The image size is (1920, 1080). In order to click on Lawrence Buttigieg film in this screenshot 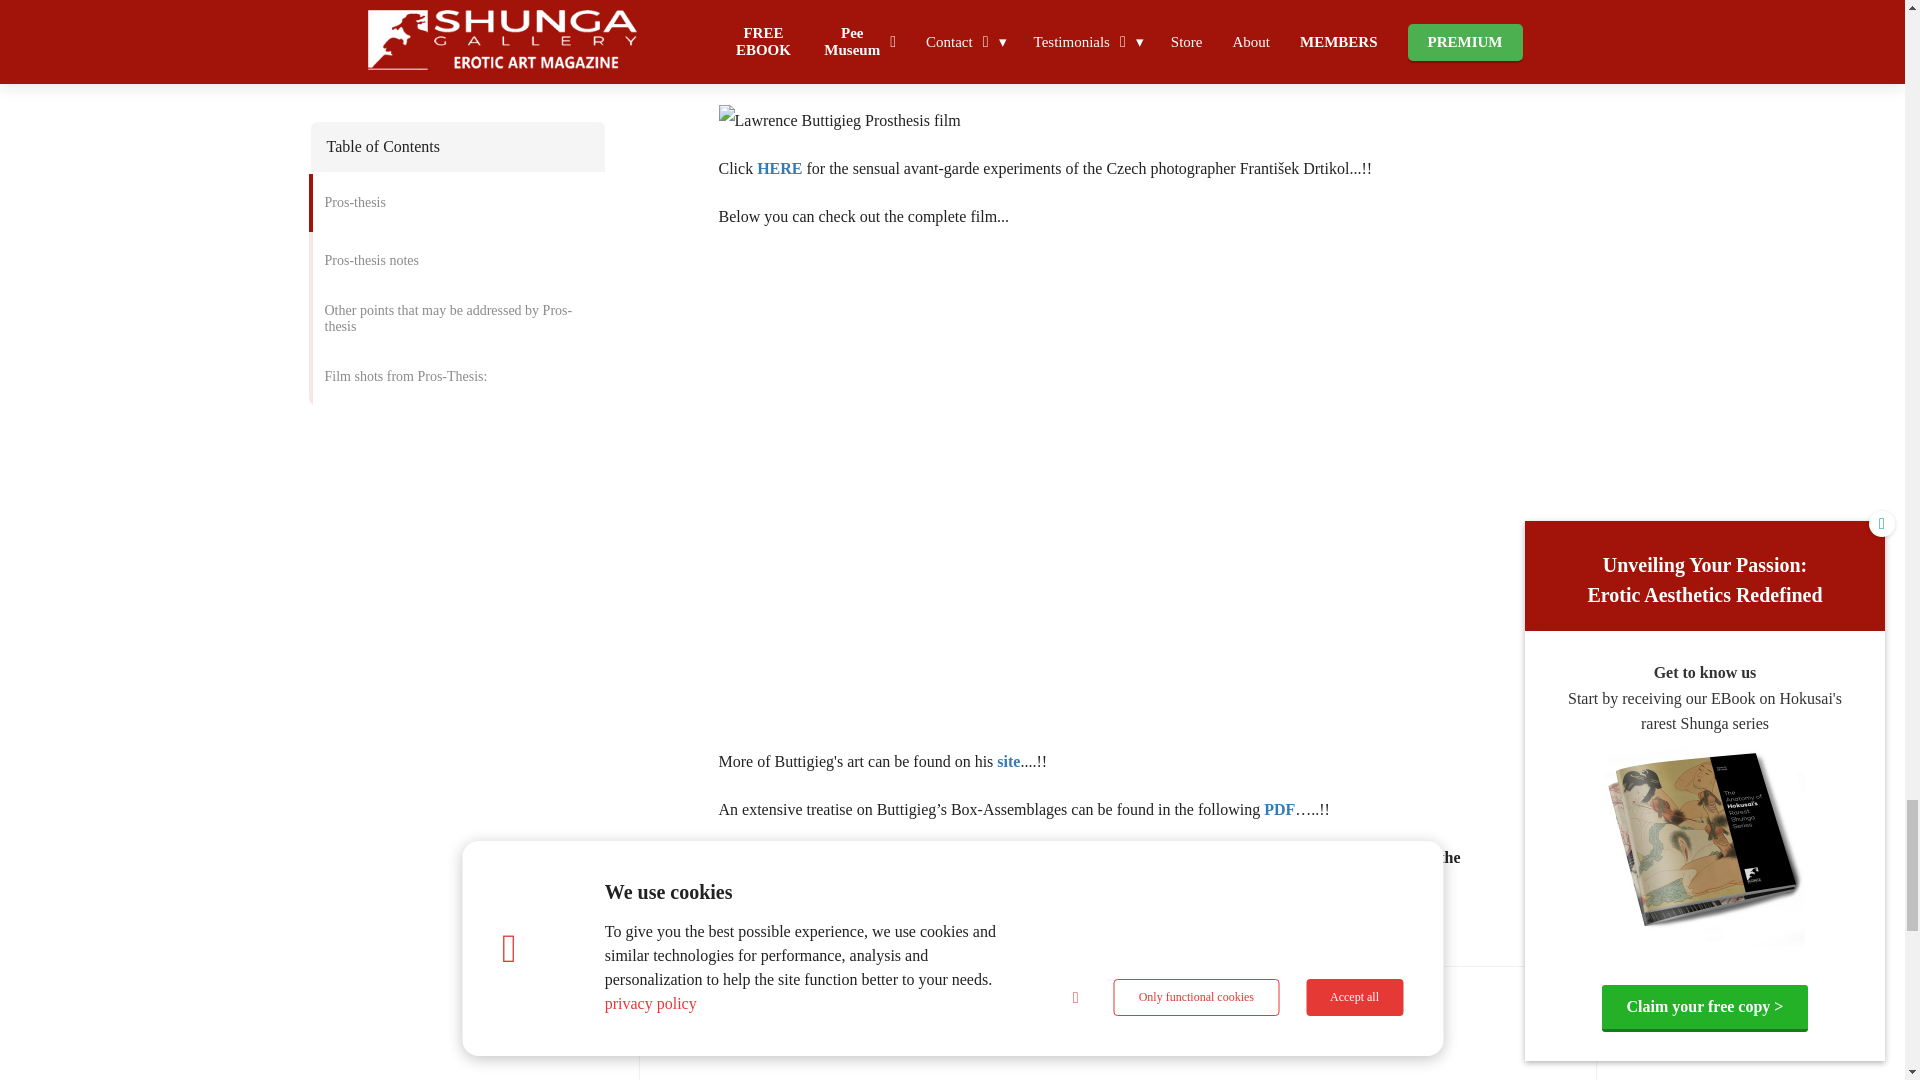, I will do `click(804, 24)`.